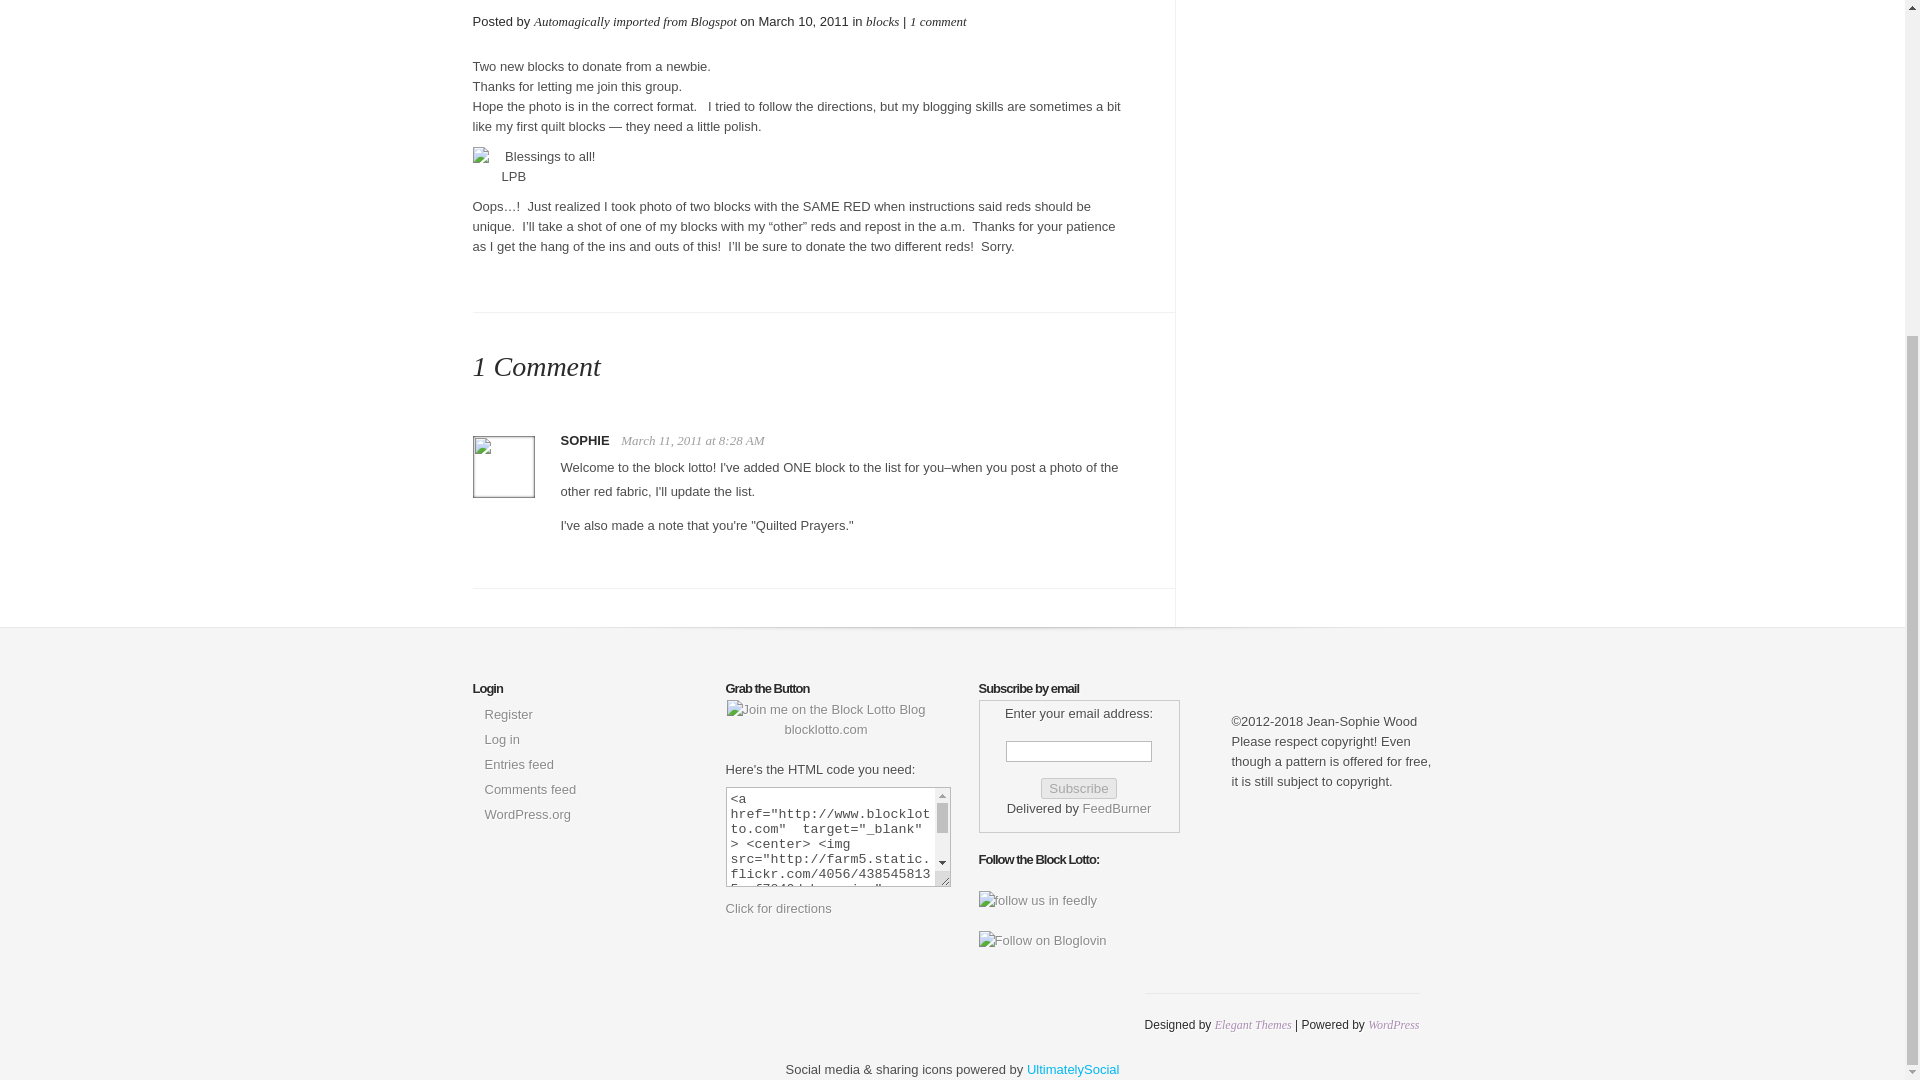 This screenshot has width=1920, height=1080. I want to click on Comments feed, so click(530, 789).